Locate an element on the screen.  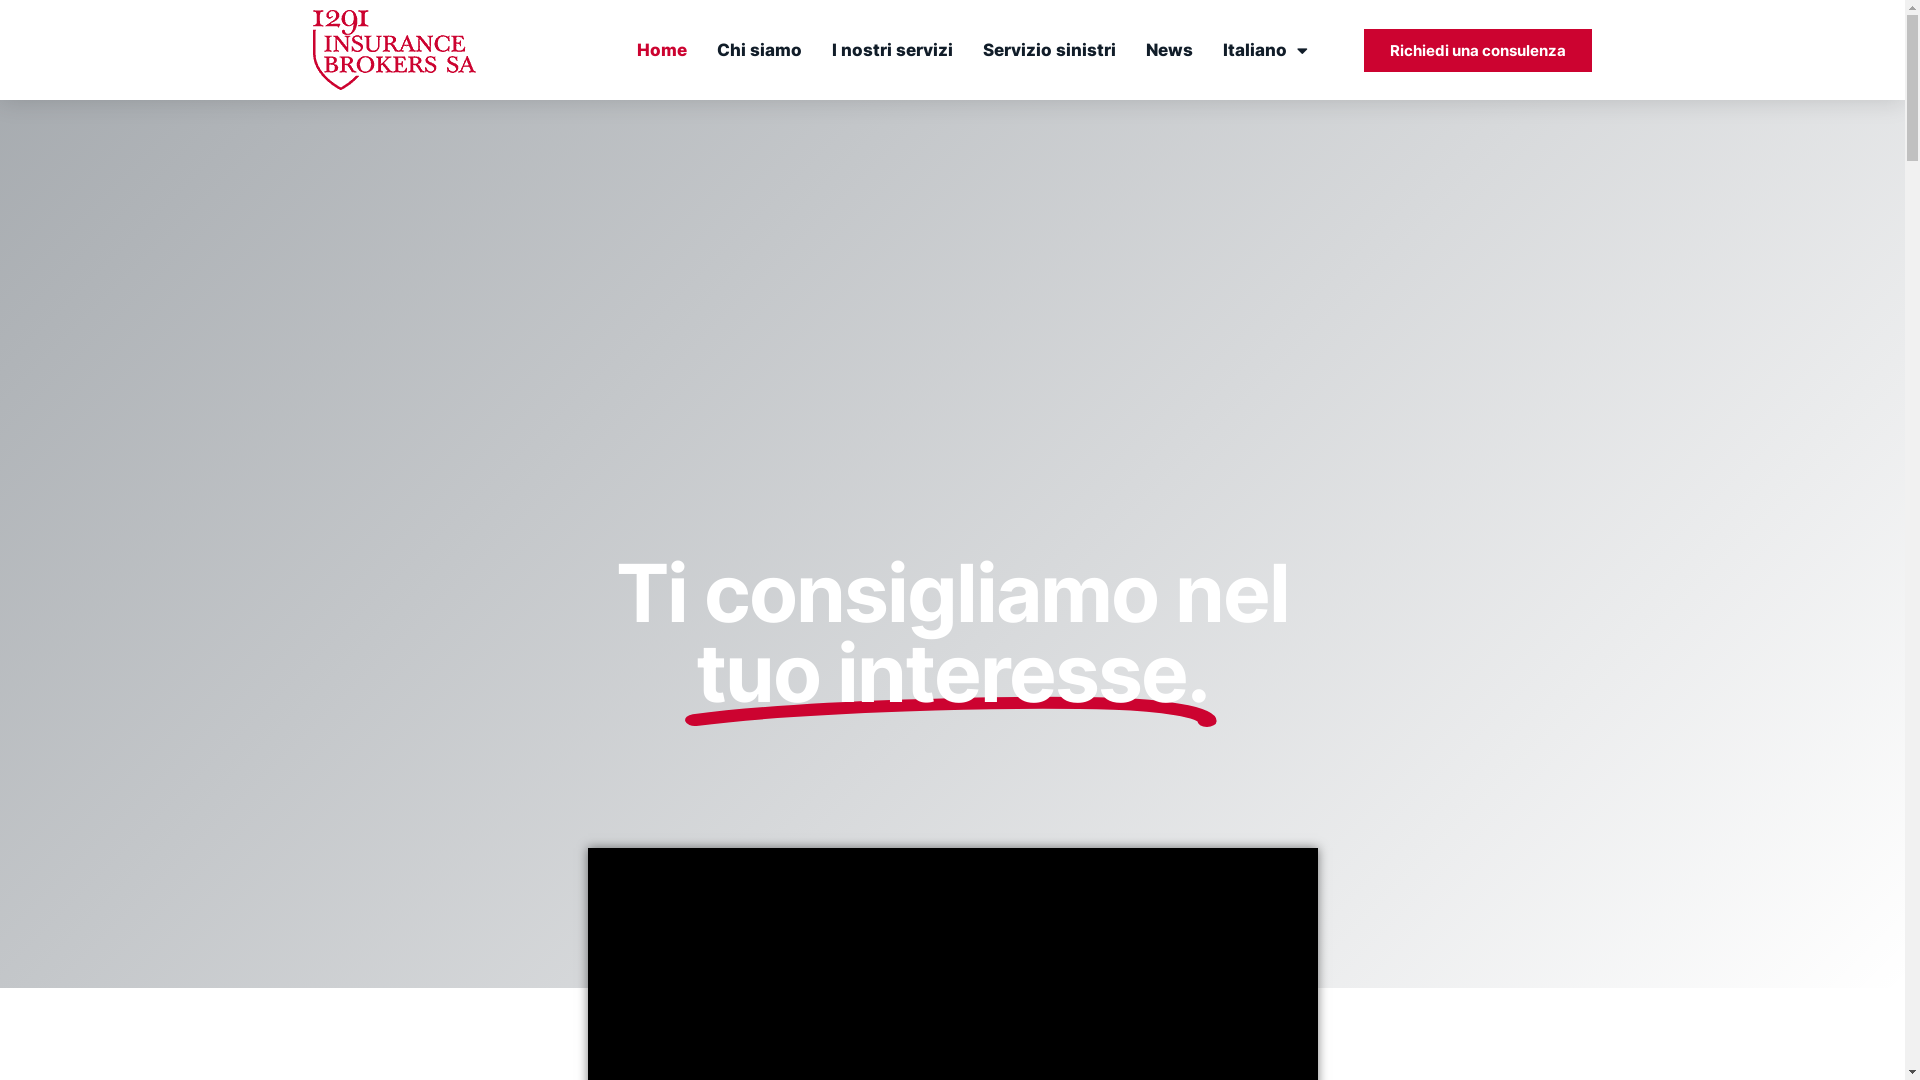
Chi siamo is located at coordinates (760, 50).